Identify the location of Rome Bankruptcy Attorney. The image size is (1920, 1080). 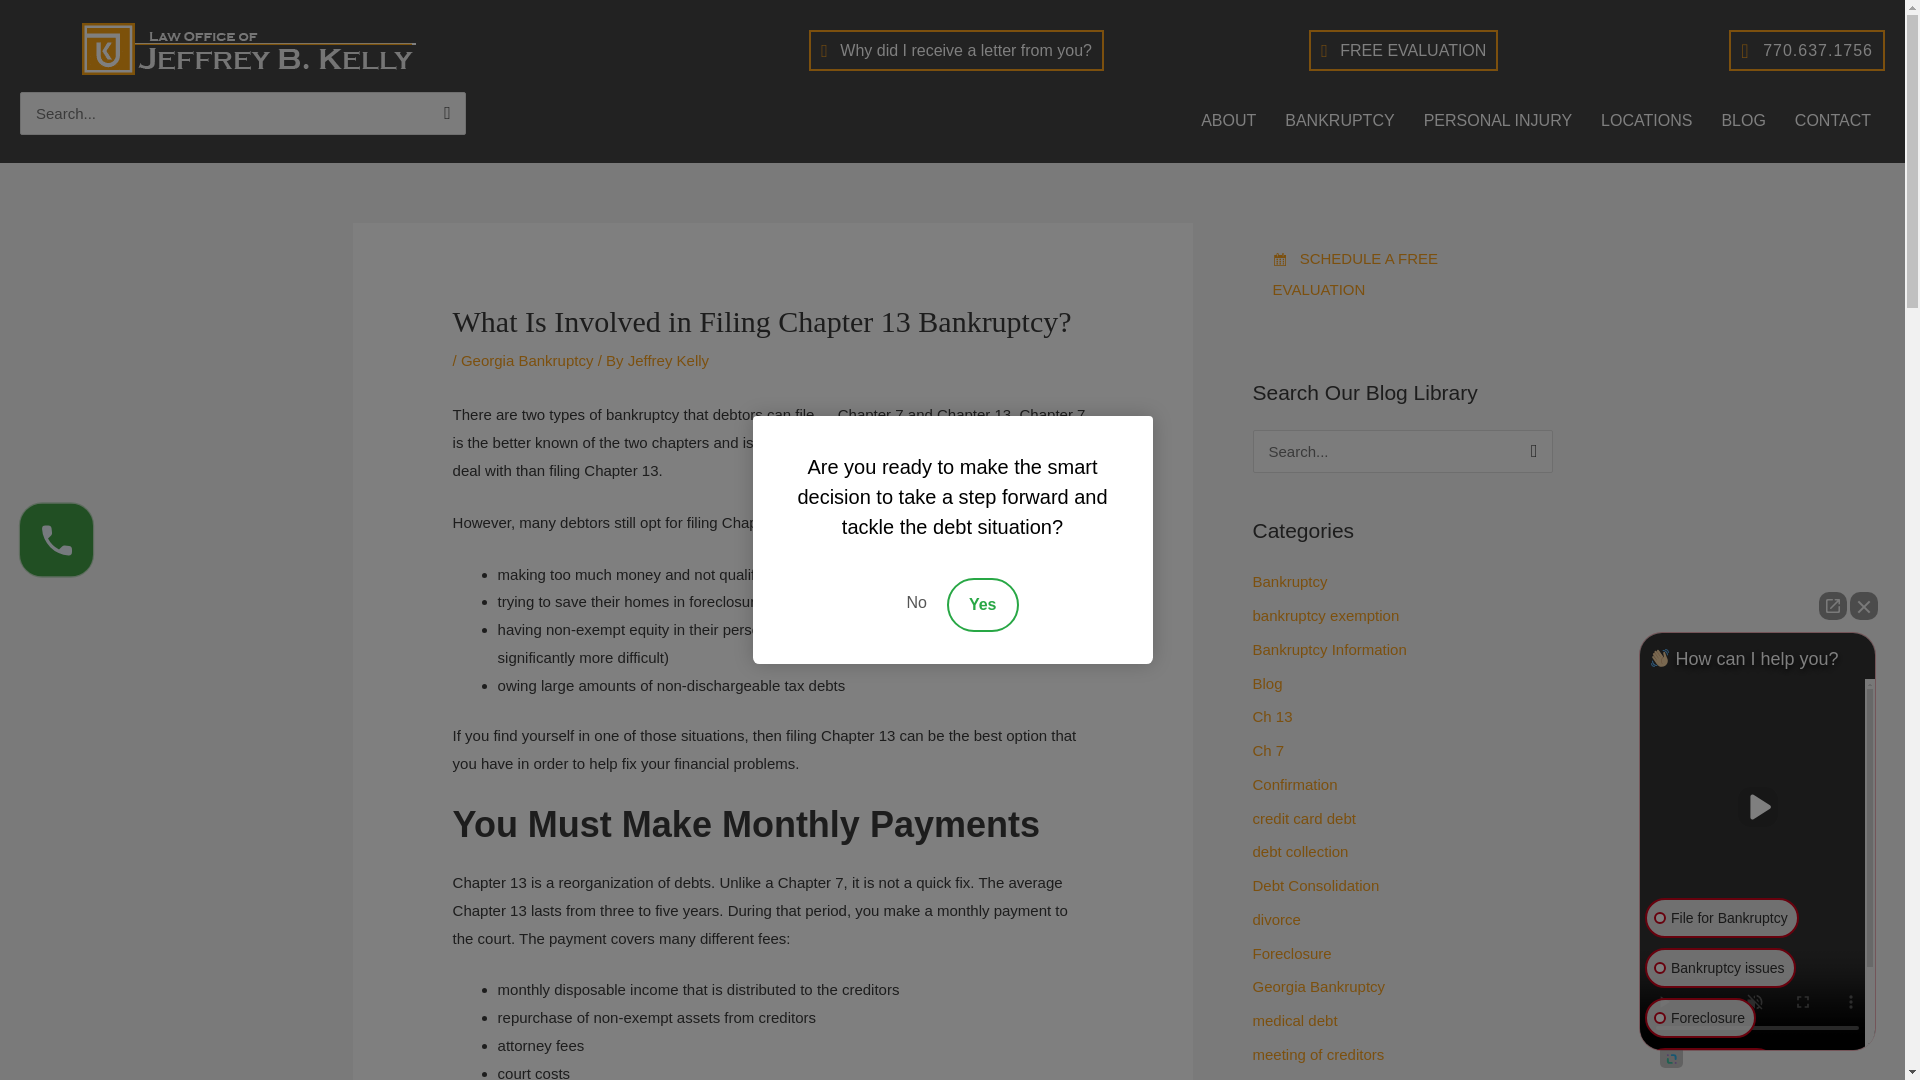
(247, 48).